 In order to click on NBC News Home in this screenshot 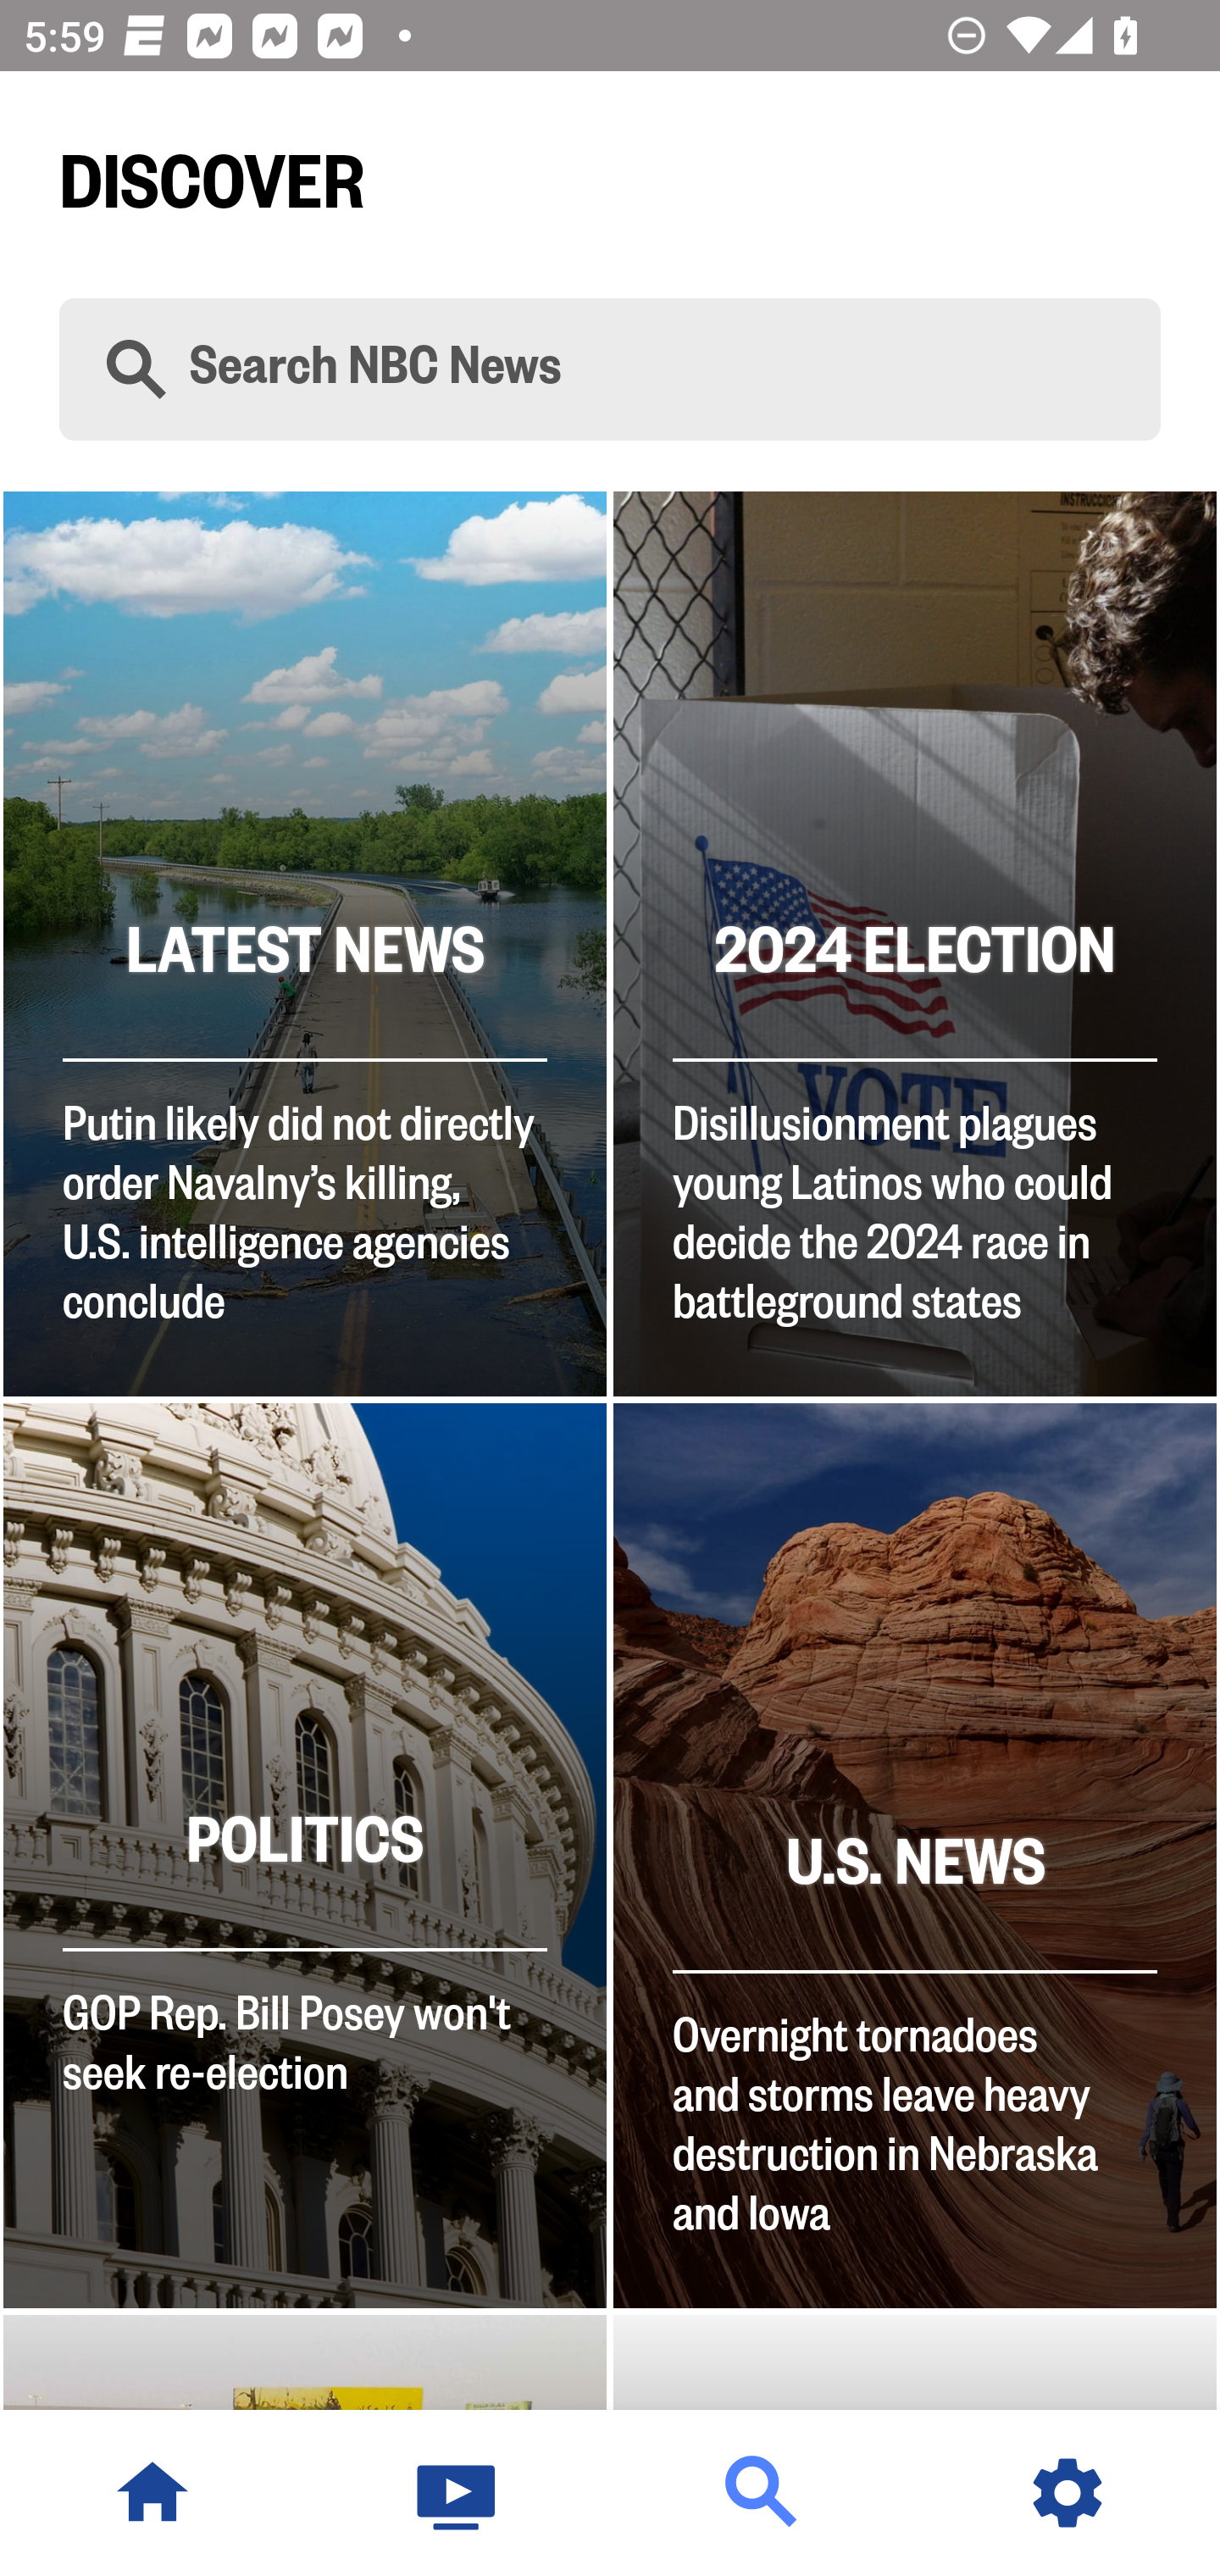, I will do `click(152, 2493)`.